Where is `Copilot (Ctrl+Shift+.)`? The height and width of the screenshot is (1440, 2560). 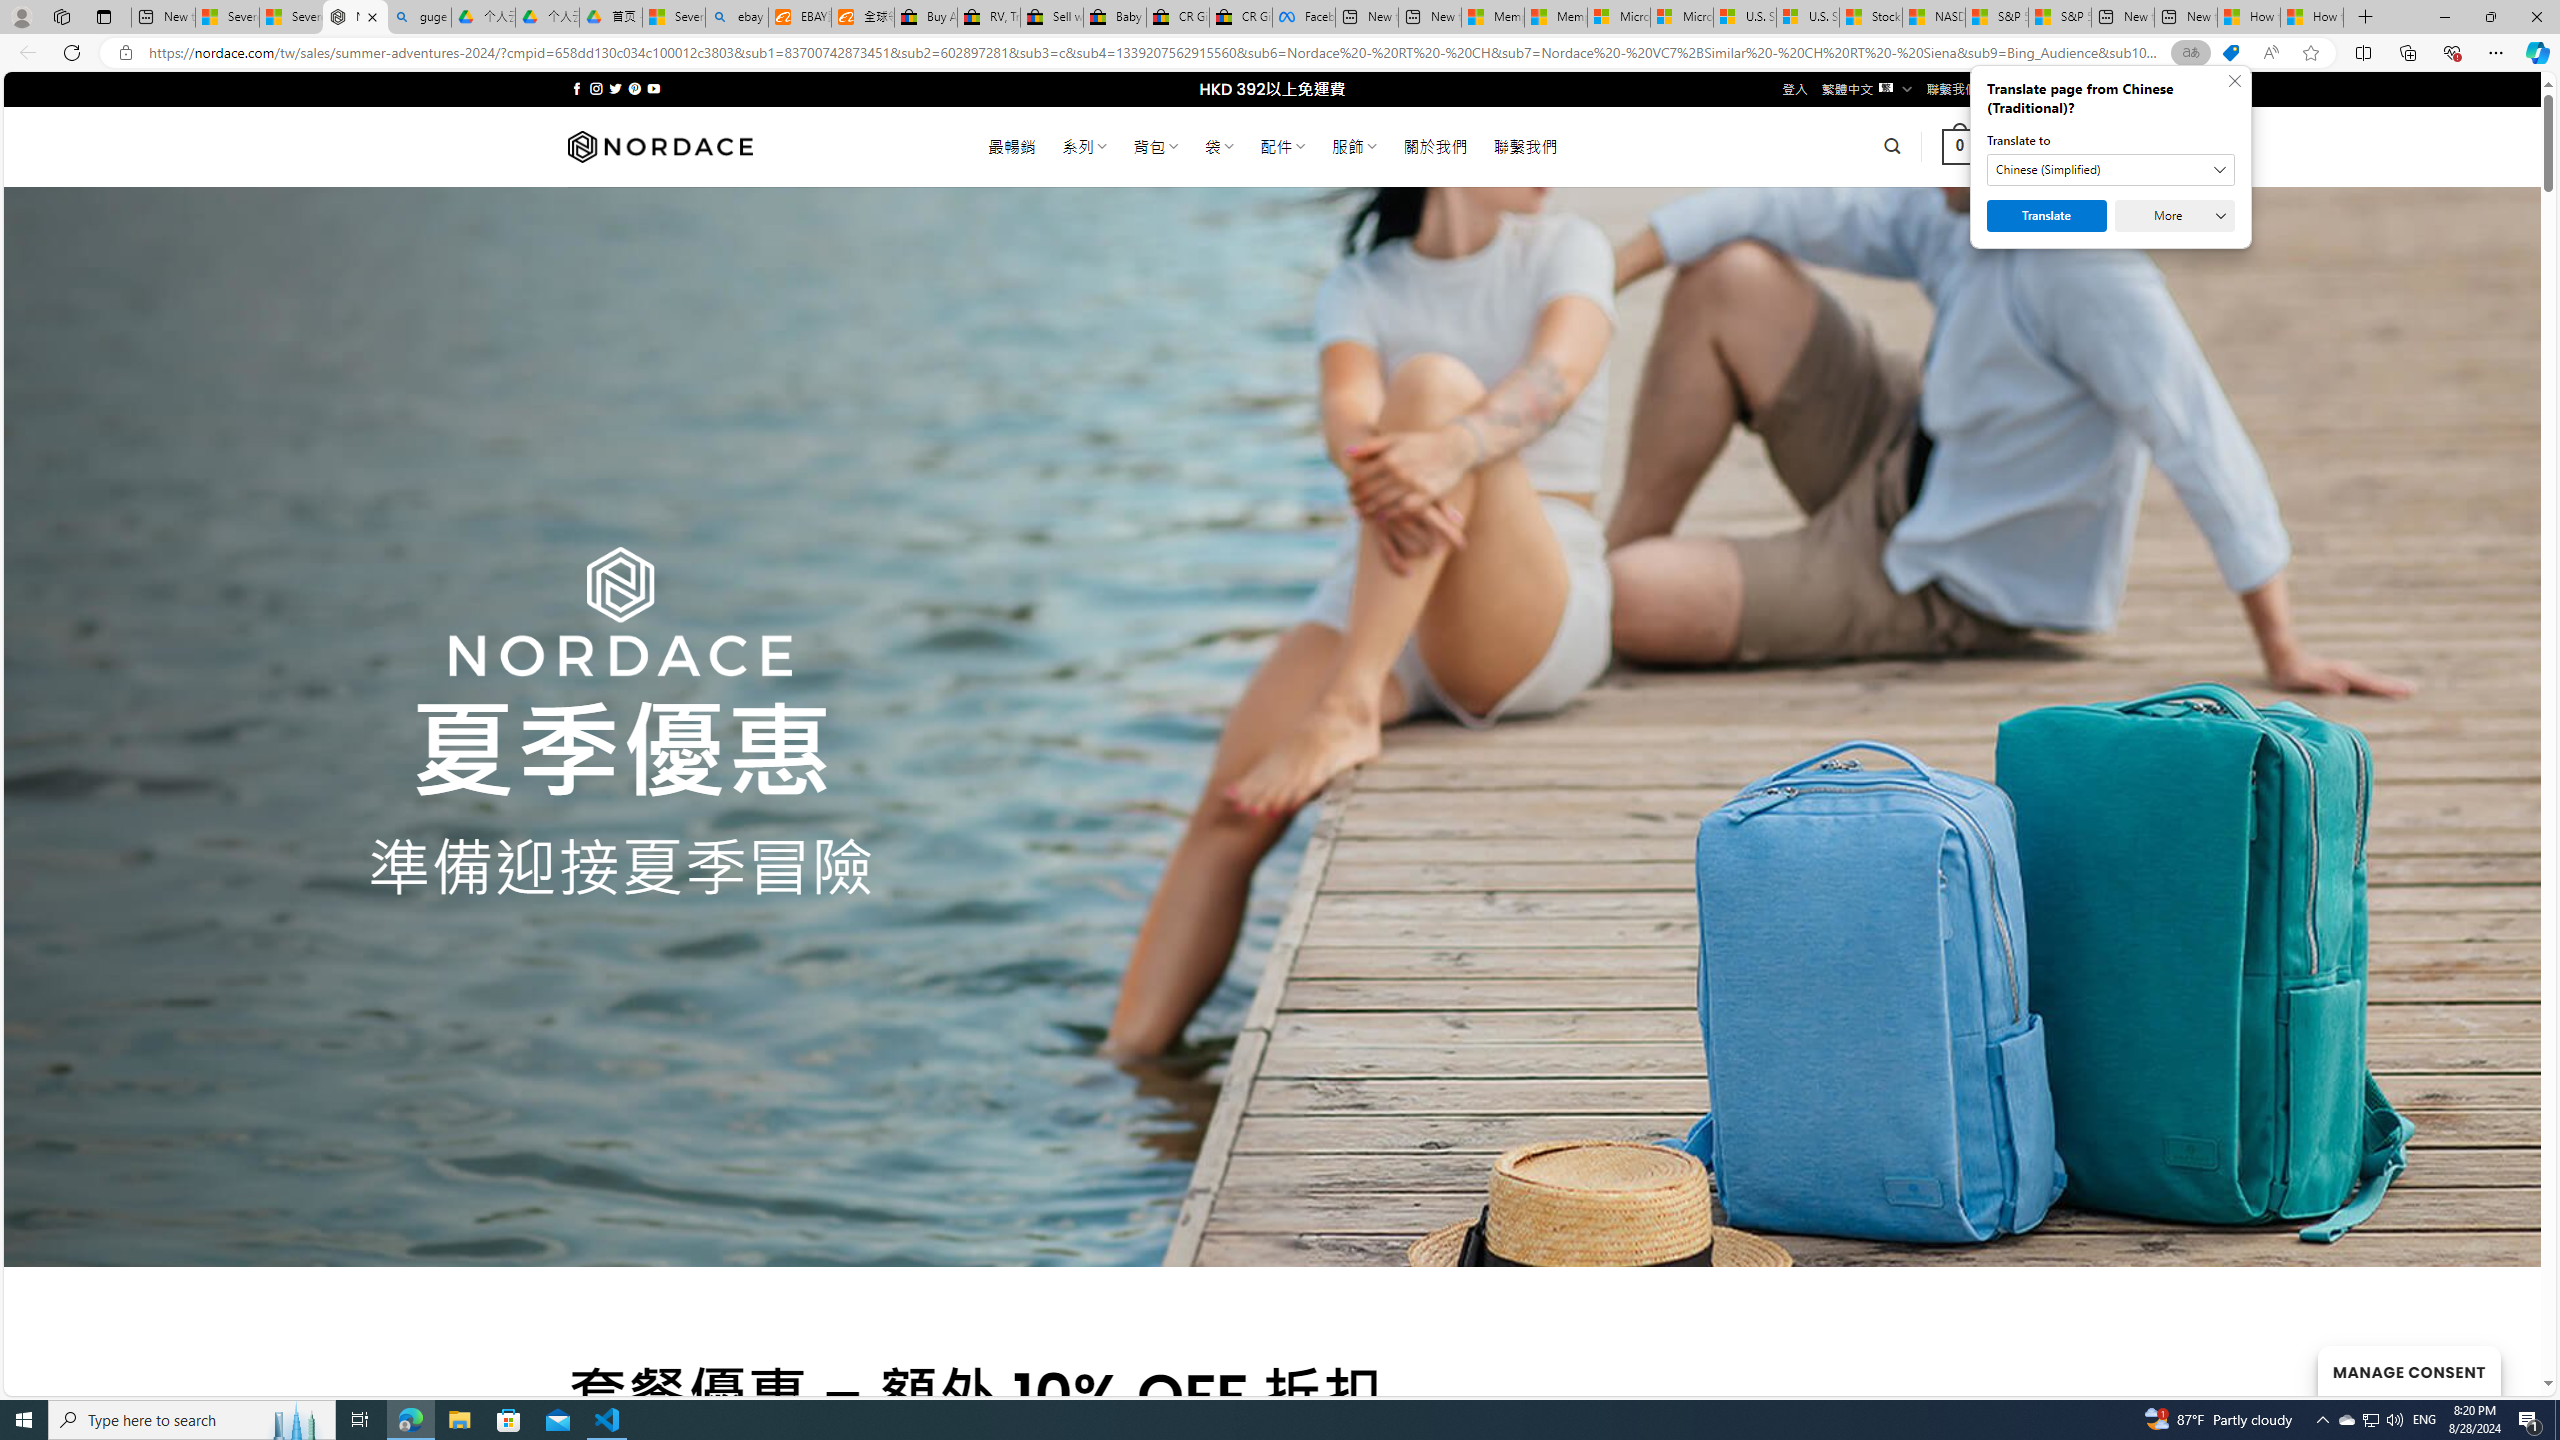
Copilot (Ctrl+Shift+.) is located at coordinates (2536, 52).